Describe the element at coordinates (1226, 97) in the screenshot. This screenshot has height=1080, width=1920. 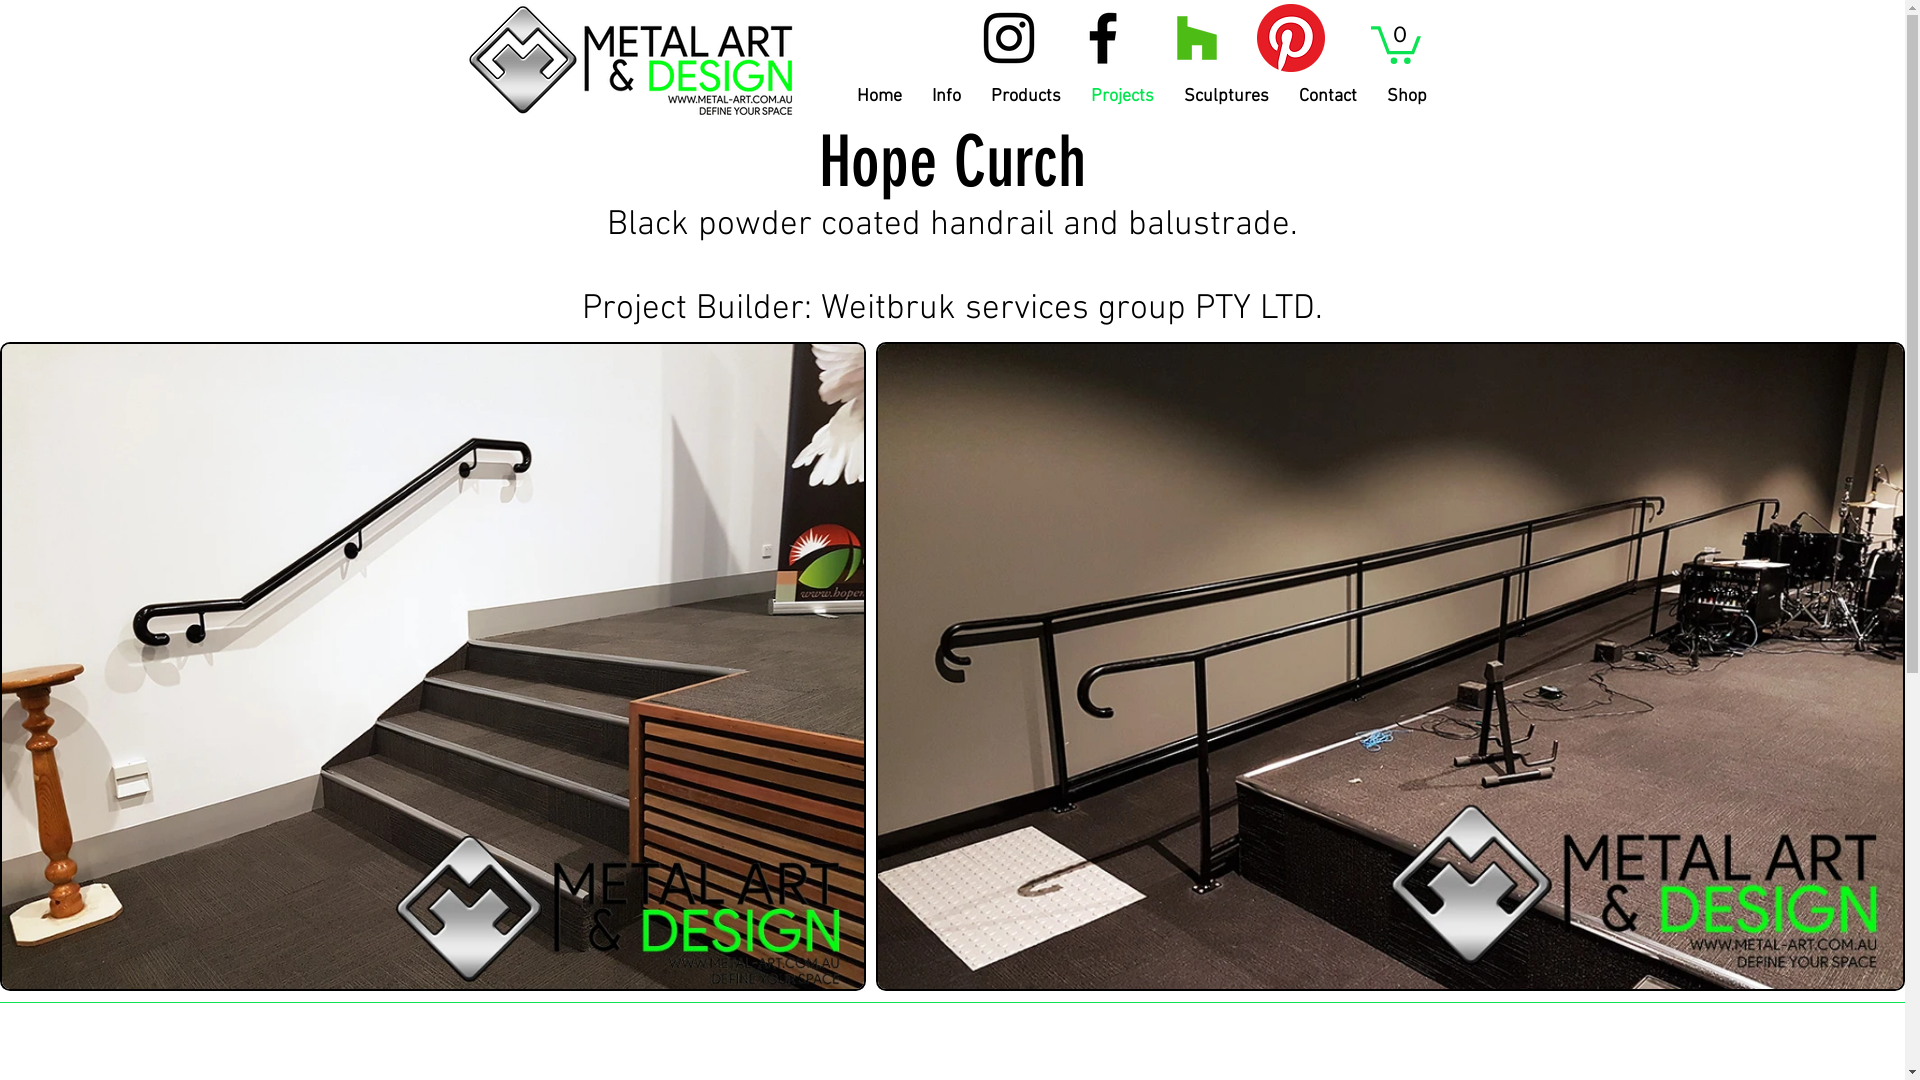
I see `Sculptures` at that location.